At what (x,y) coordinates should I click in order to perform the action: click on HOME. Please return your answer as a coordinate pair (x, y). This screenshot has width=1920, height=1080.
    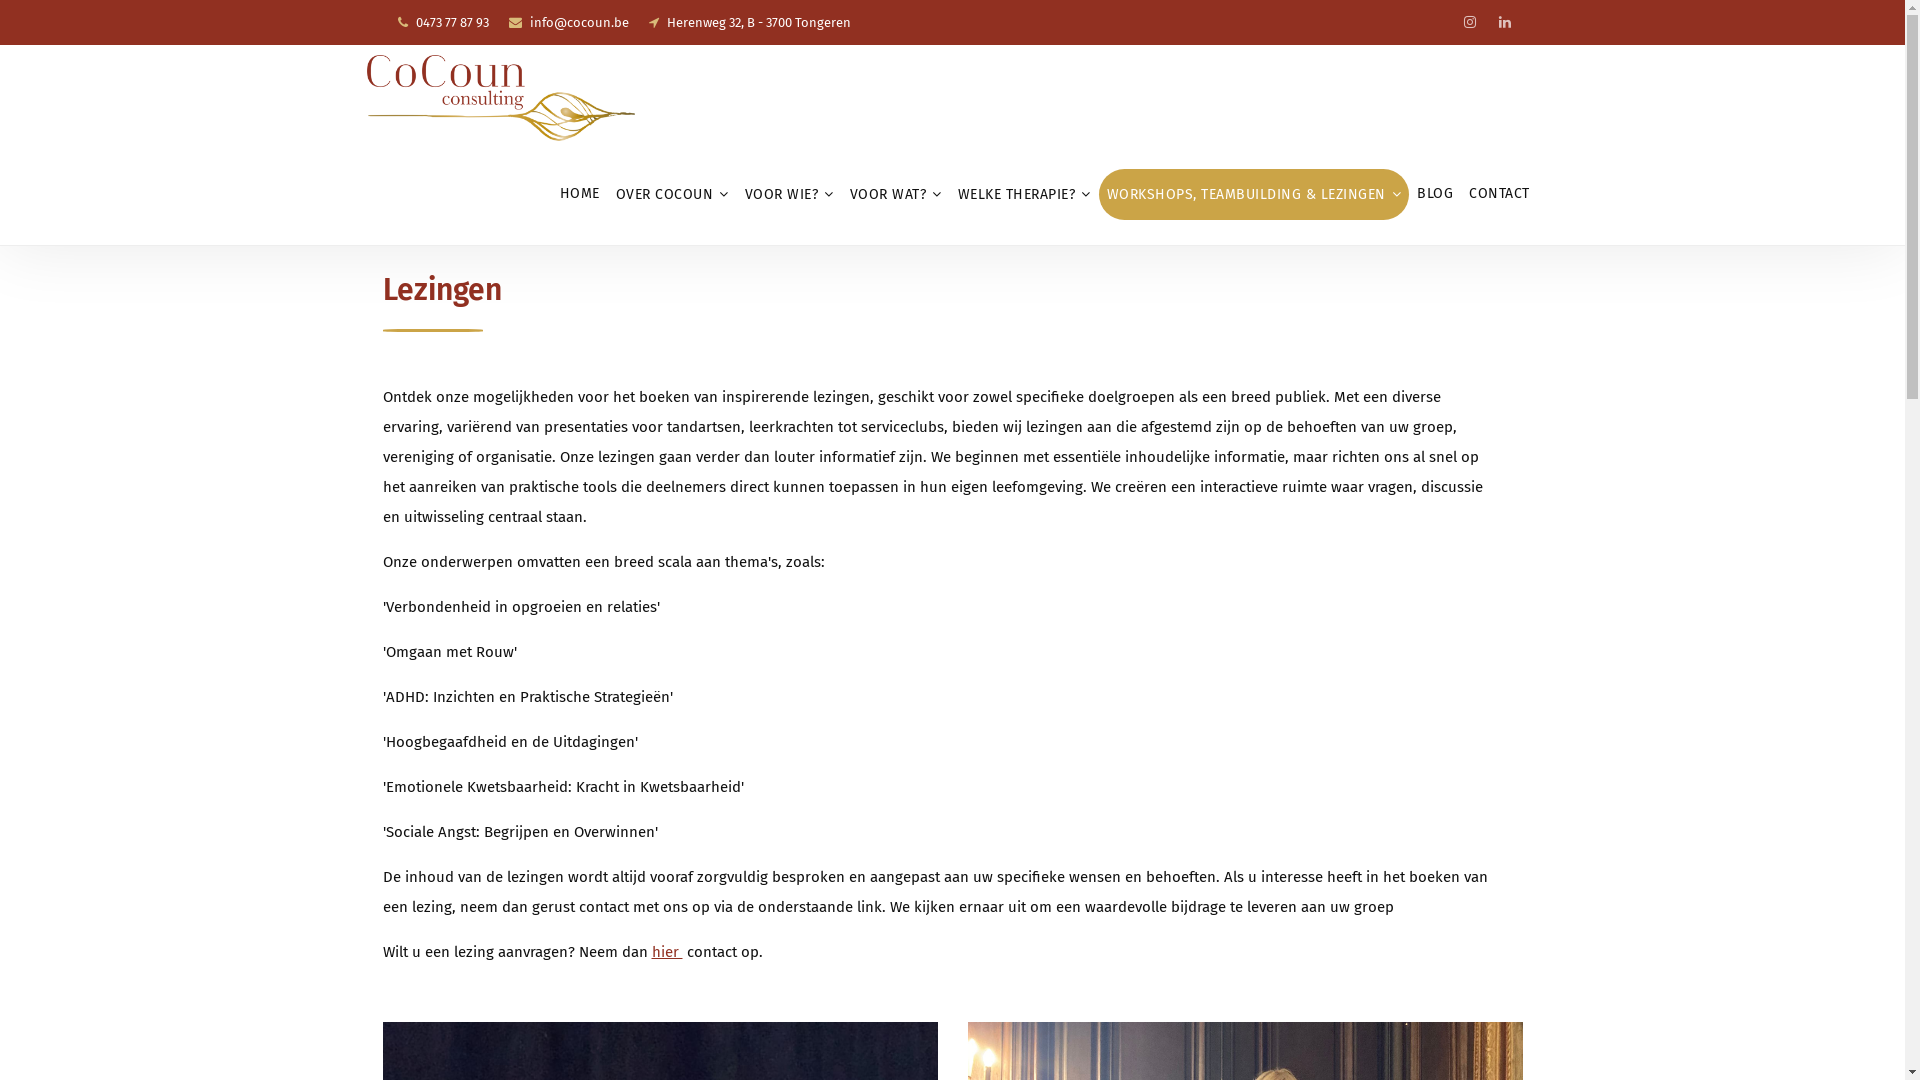
    Looking at the image, I should click on (580, 194).